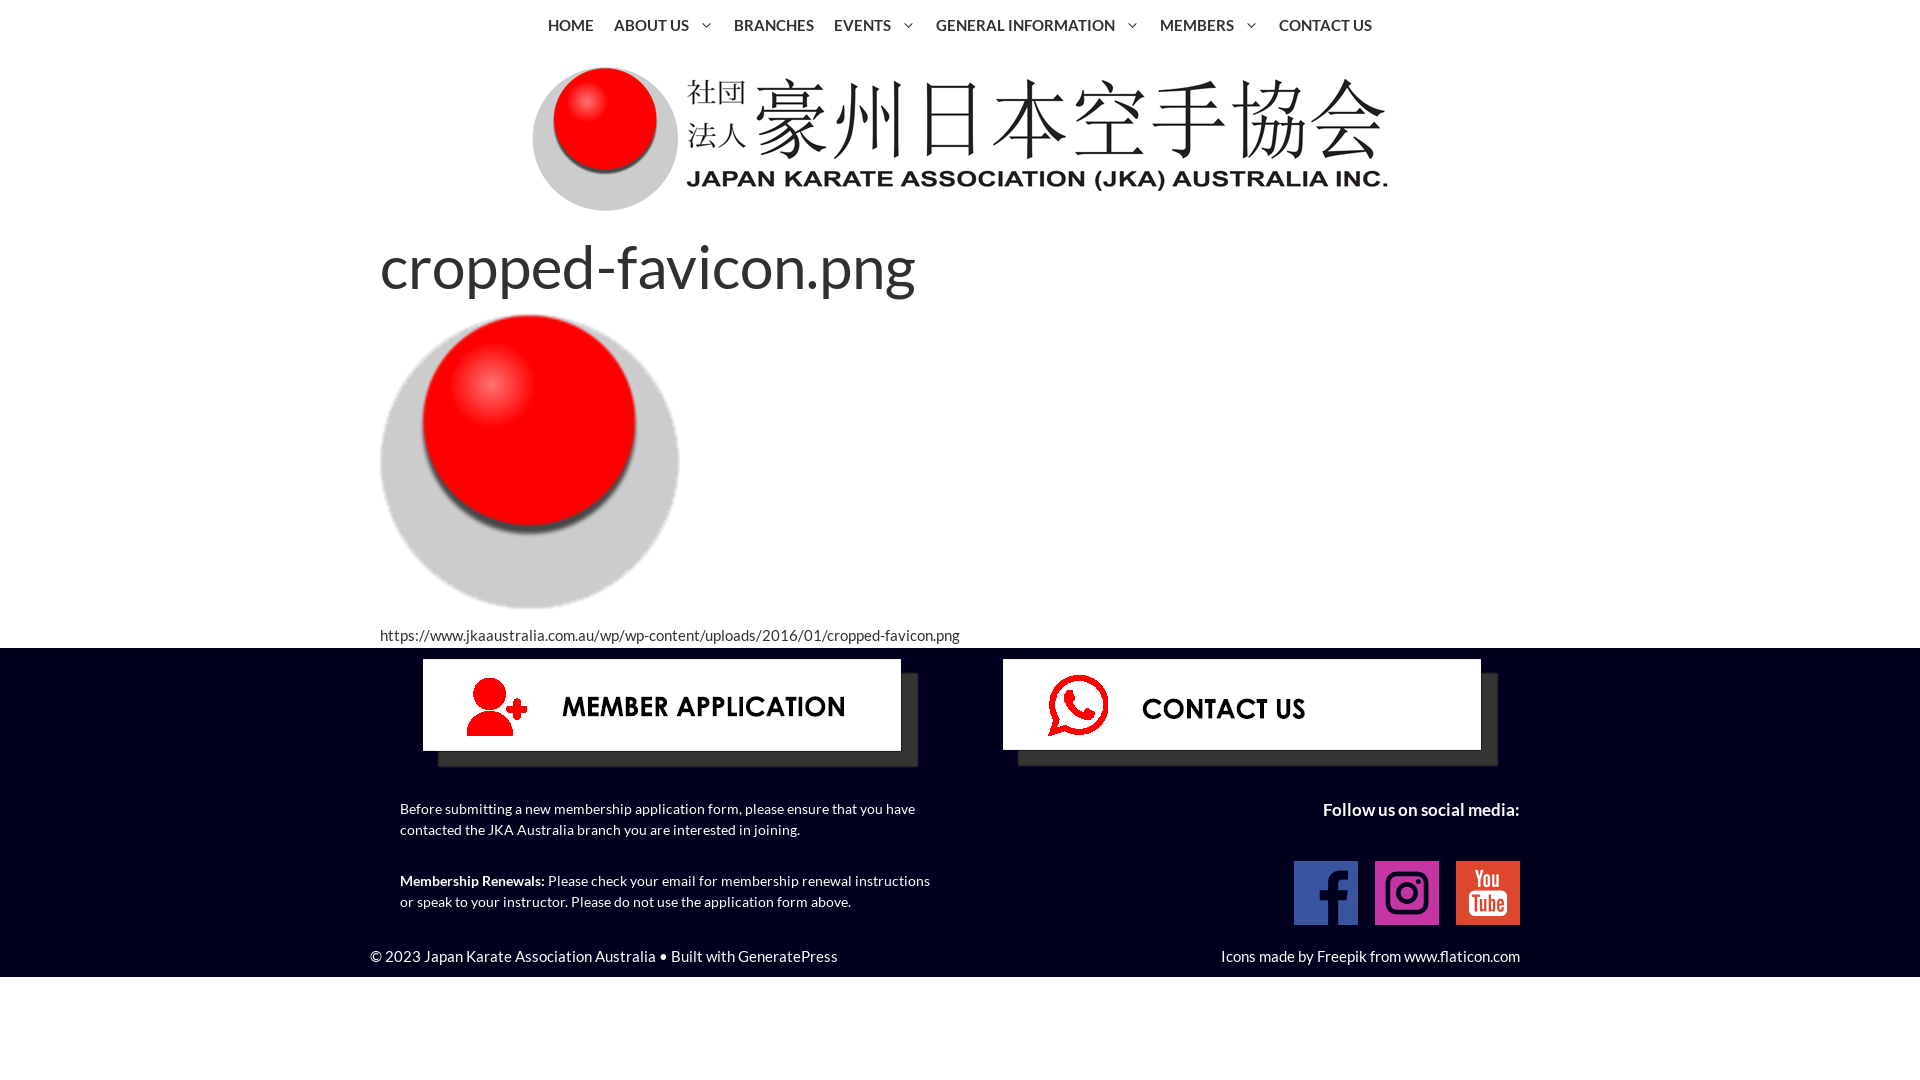 Image resolution: width=1920 pixels, height=1080 pixels. Describe the element at coordinates (571, 25) in the screenshot. I see `HOME` at that location.